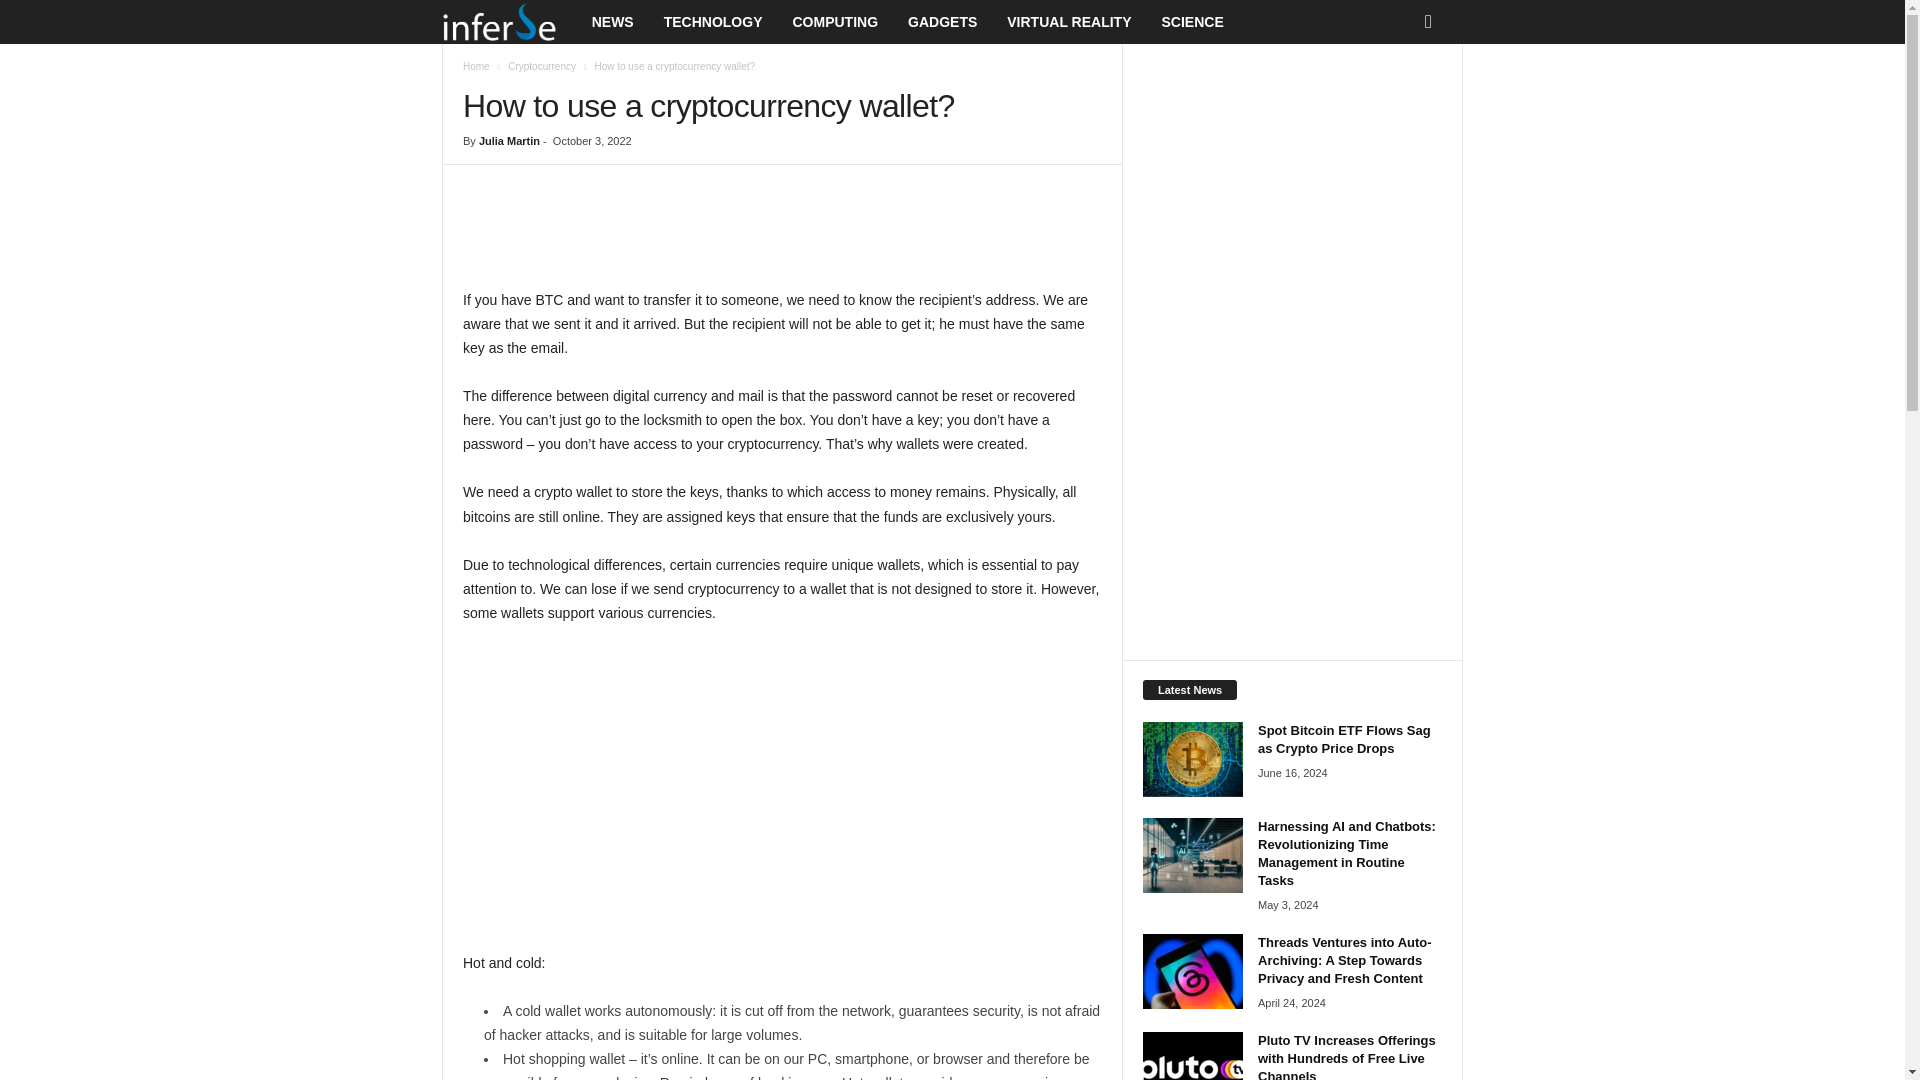  Describe the element at coordinates (834, 22) in the screenshot. I see `COMPUTING` at that location.